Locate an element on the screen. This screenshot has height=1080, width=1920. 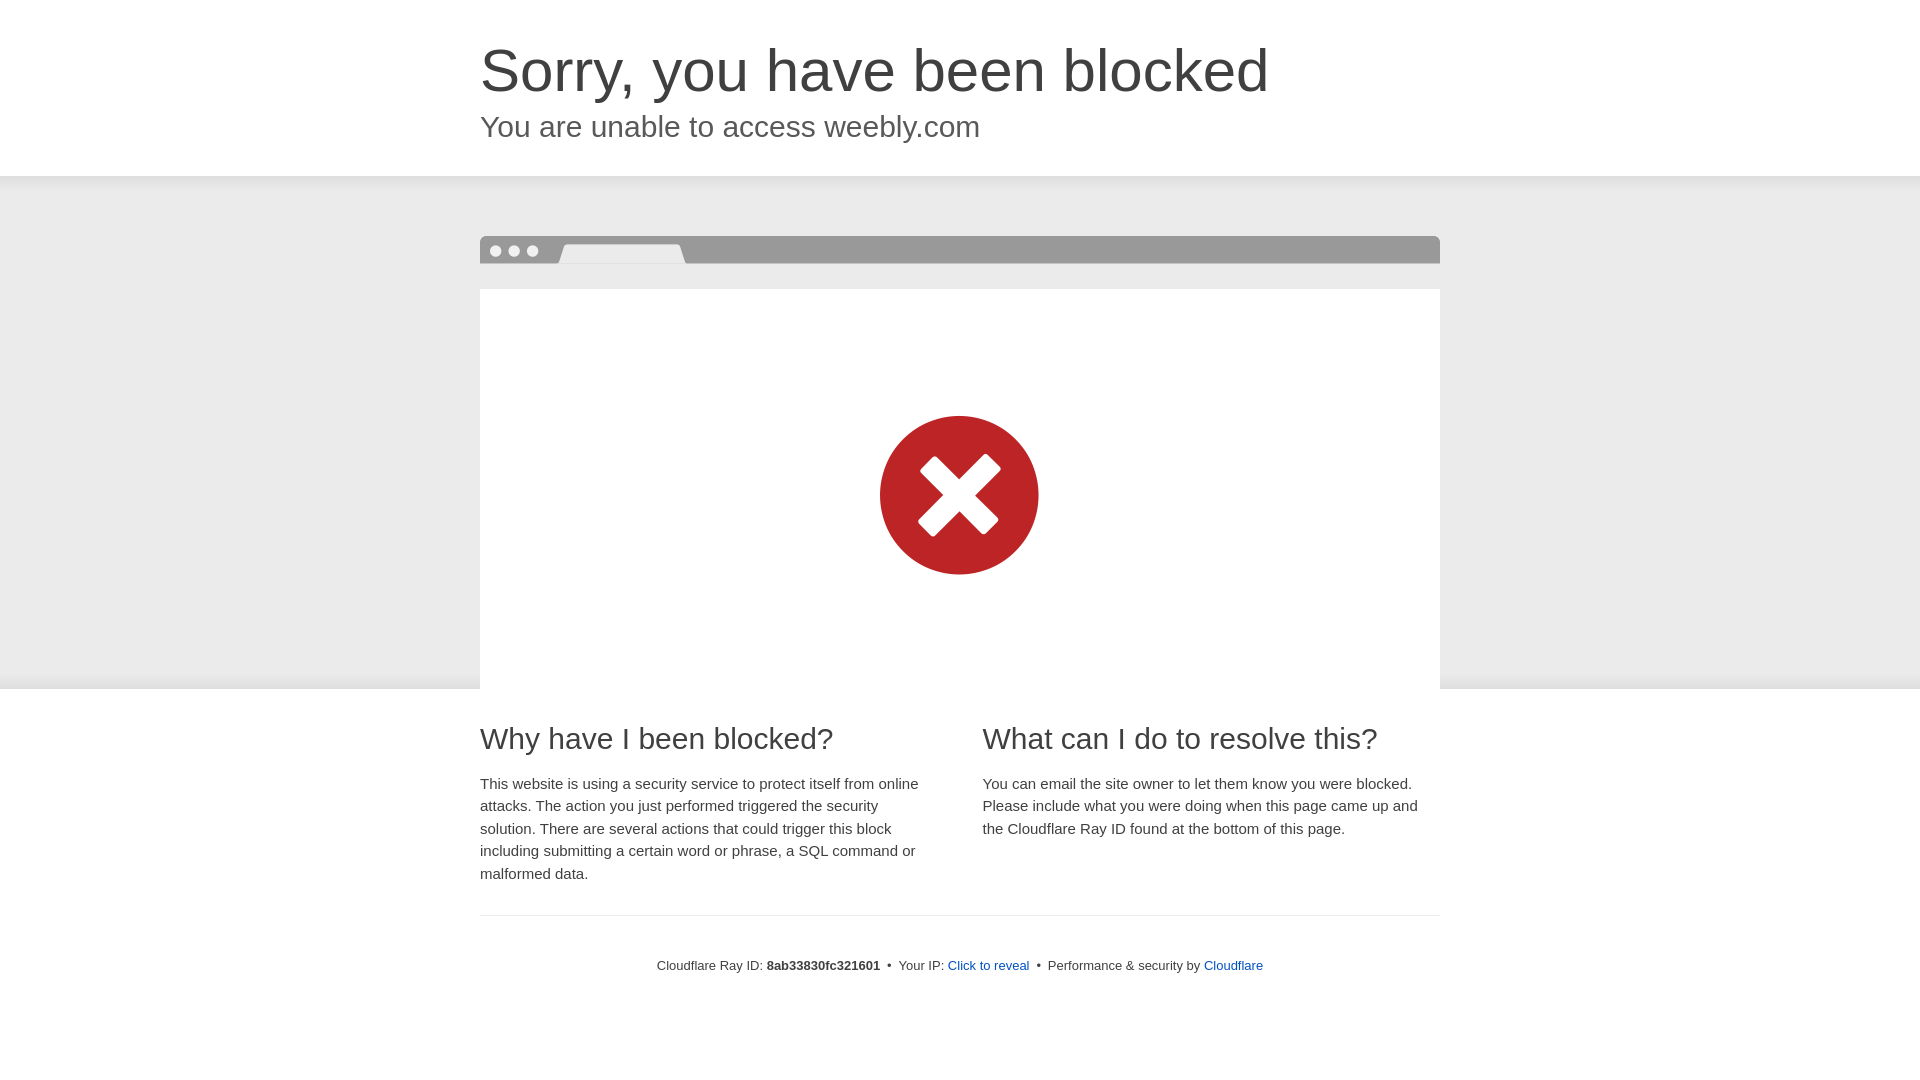
Click to reveal is located at coordinates (988, 966).